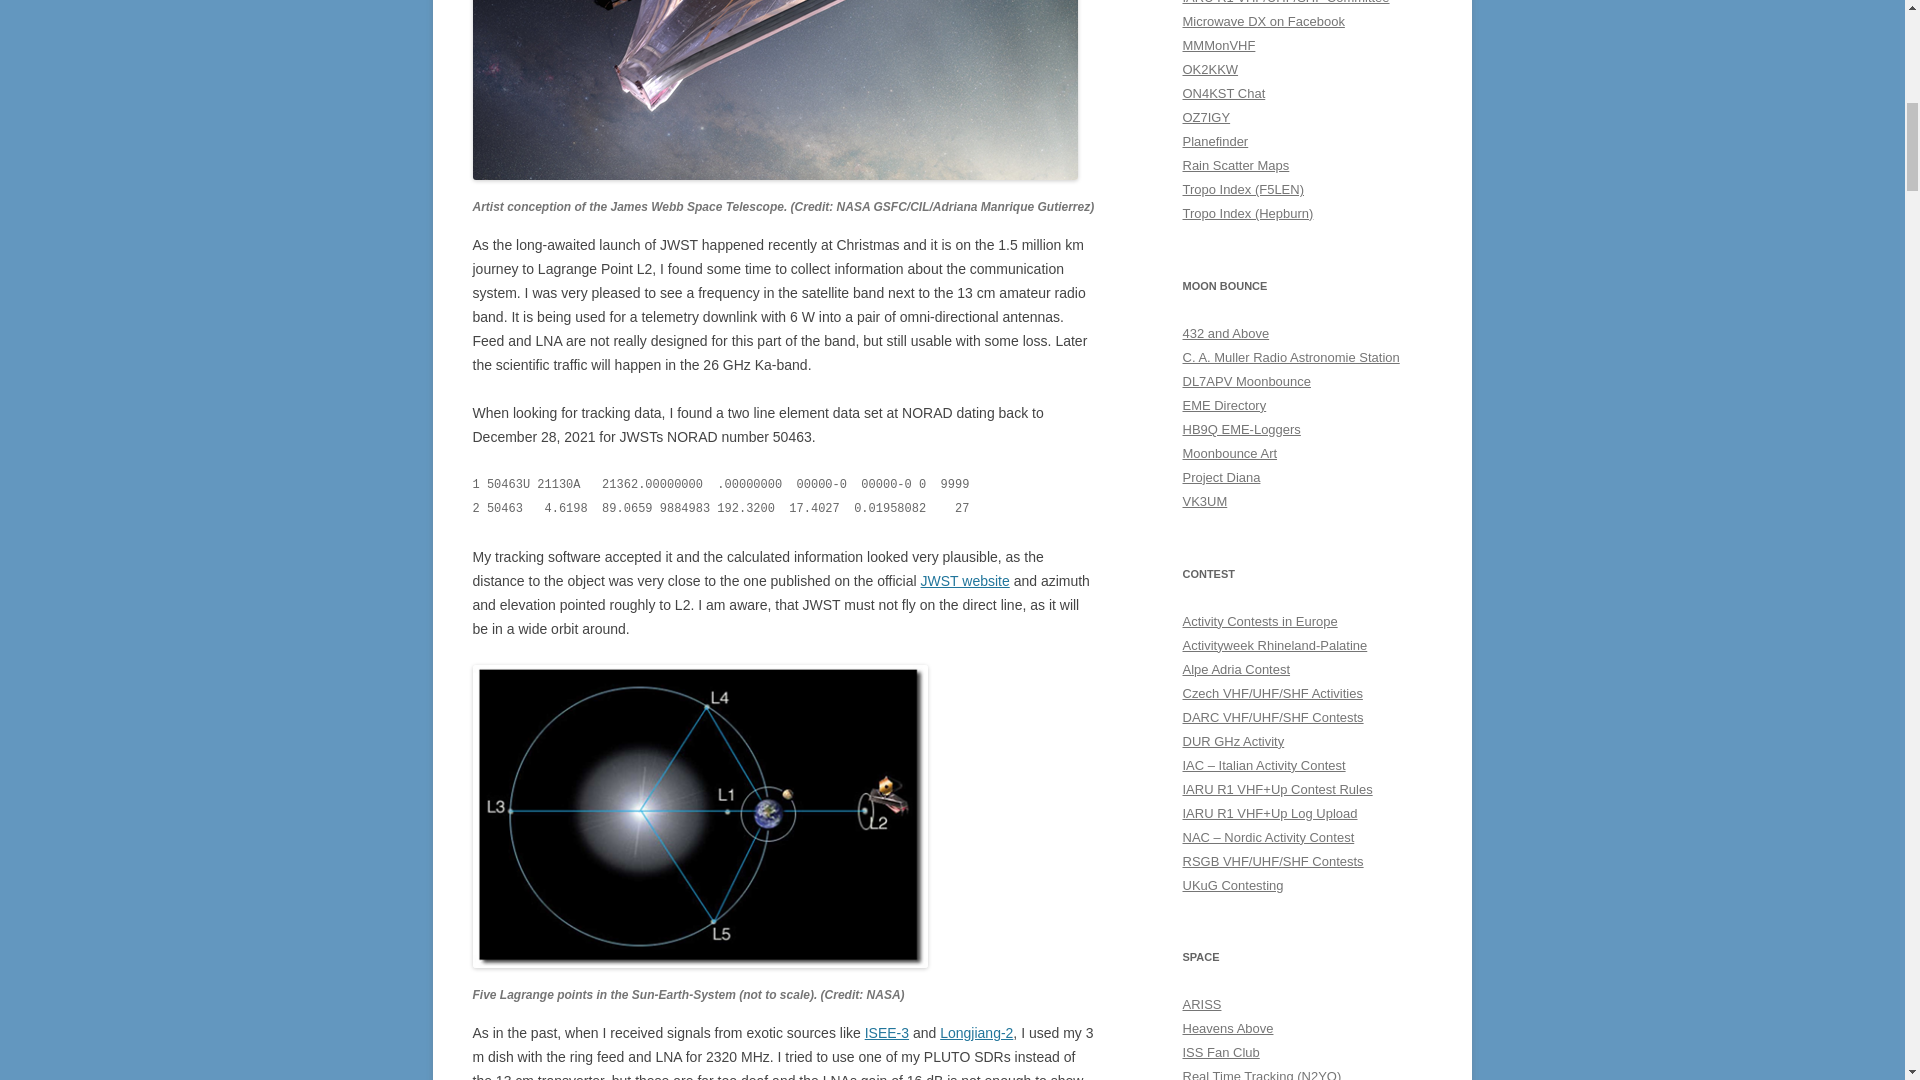  What do you see at coordinates (886, 1032) in the screenshot?
I see `ISEE-3` at bounding box center [886, 1032].